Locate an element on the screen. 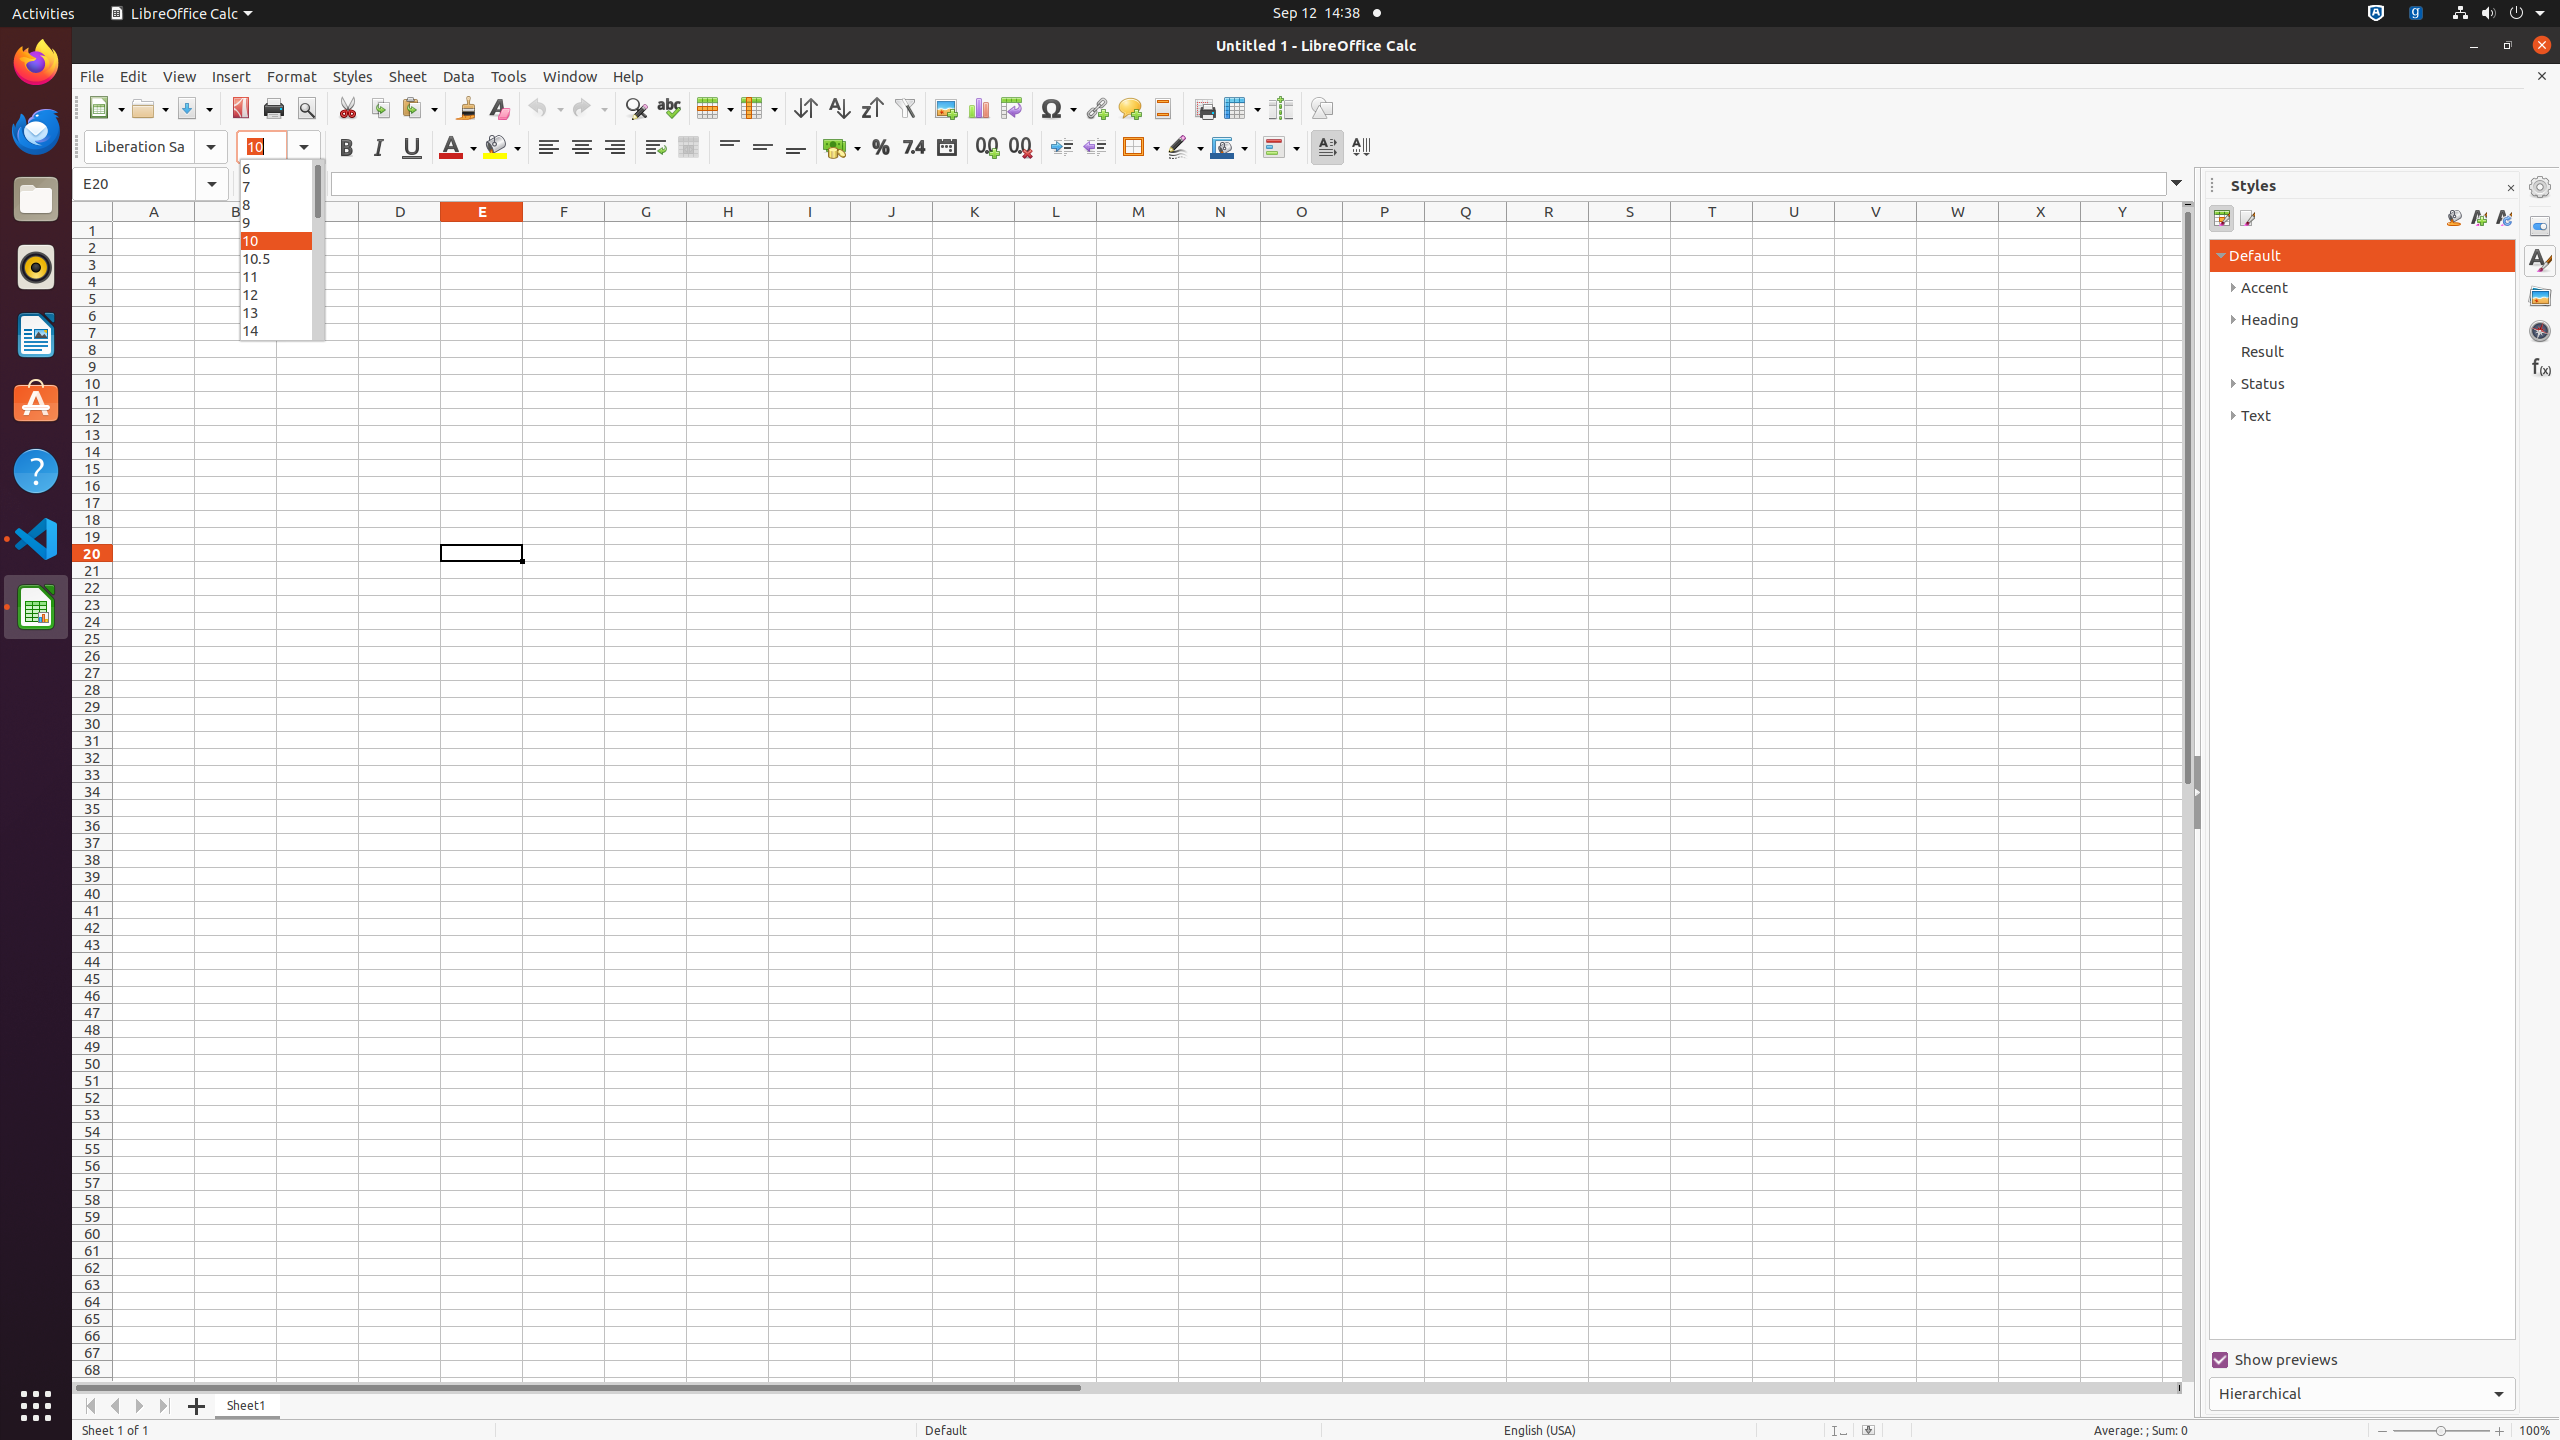 This screenshot has height=1440, width=2560. Update Style is located at coordinates (2504, 218).